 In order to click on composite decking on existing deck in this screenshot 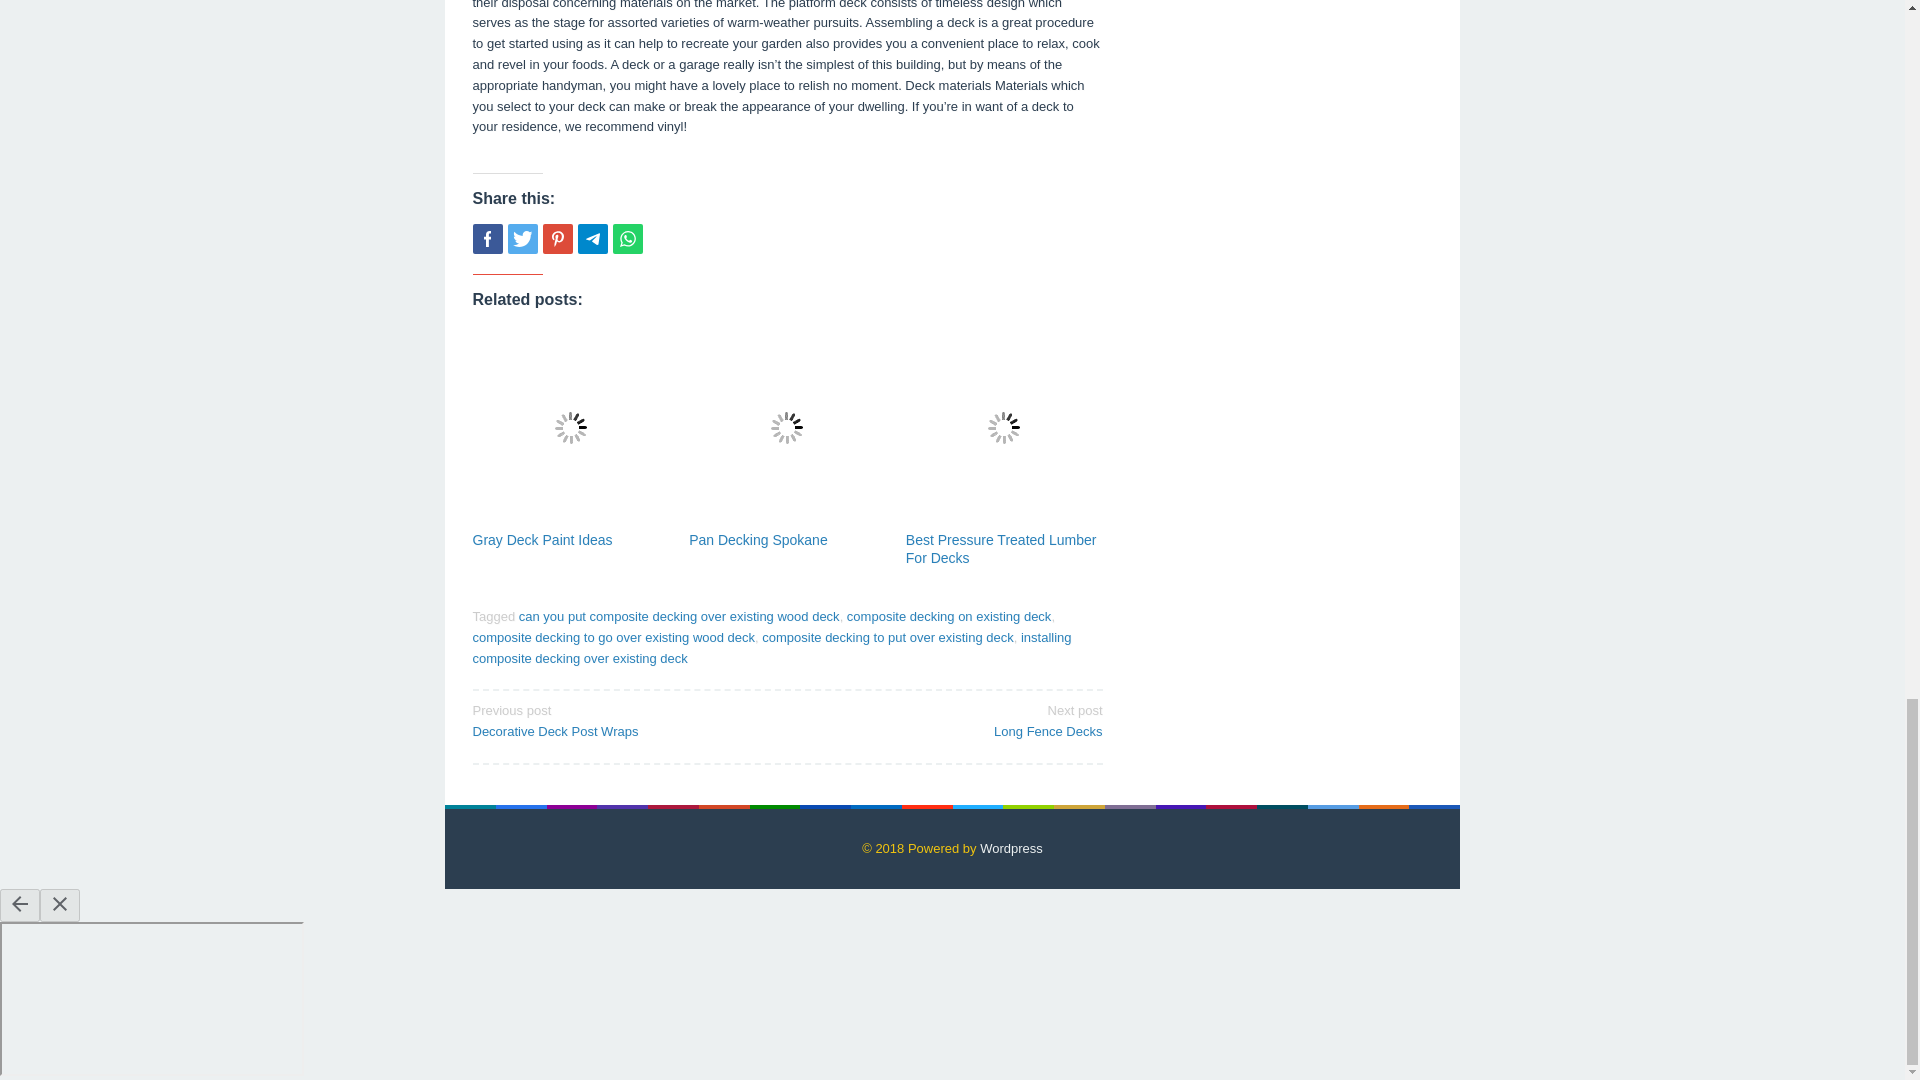, I will do `click(622, 719)`.